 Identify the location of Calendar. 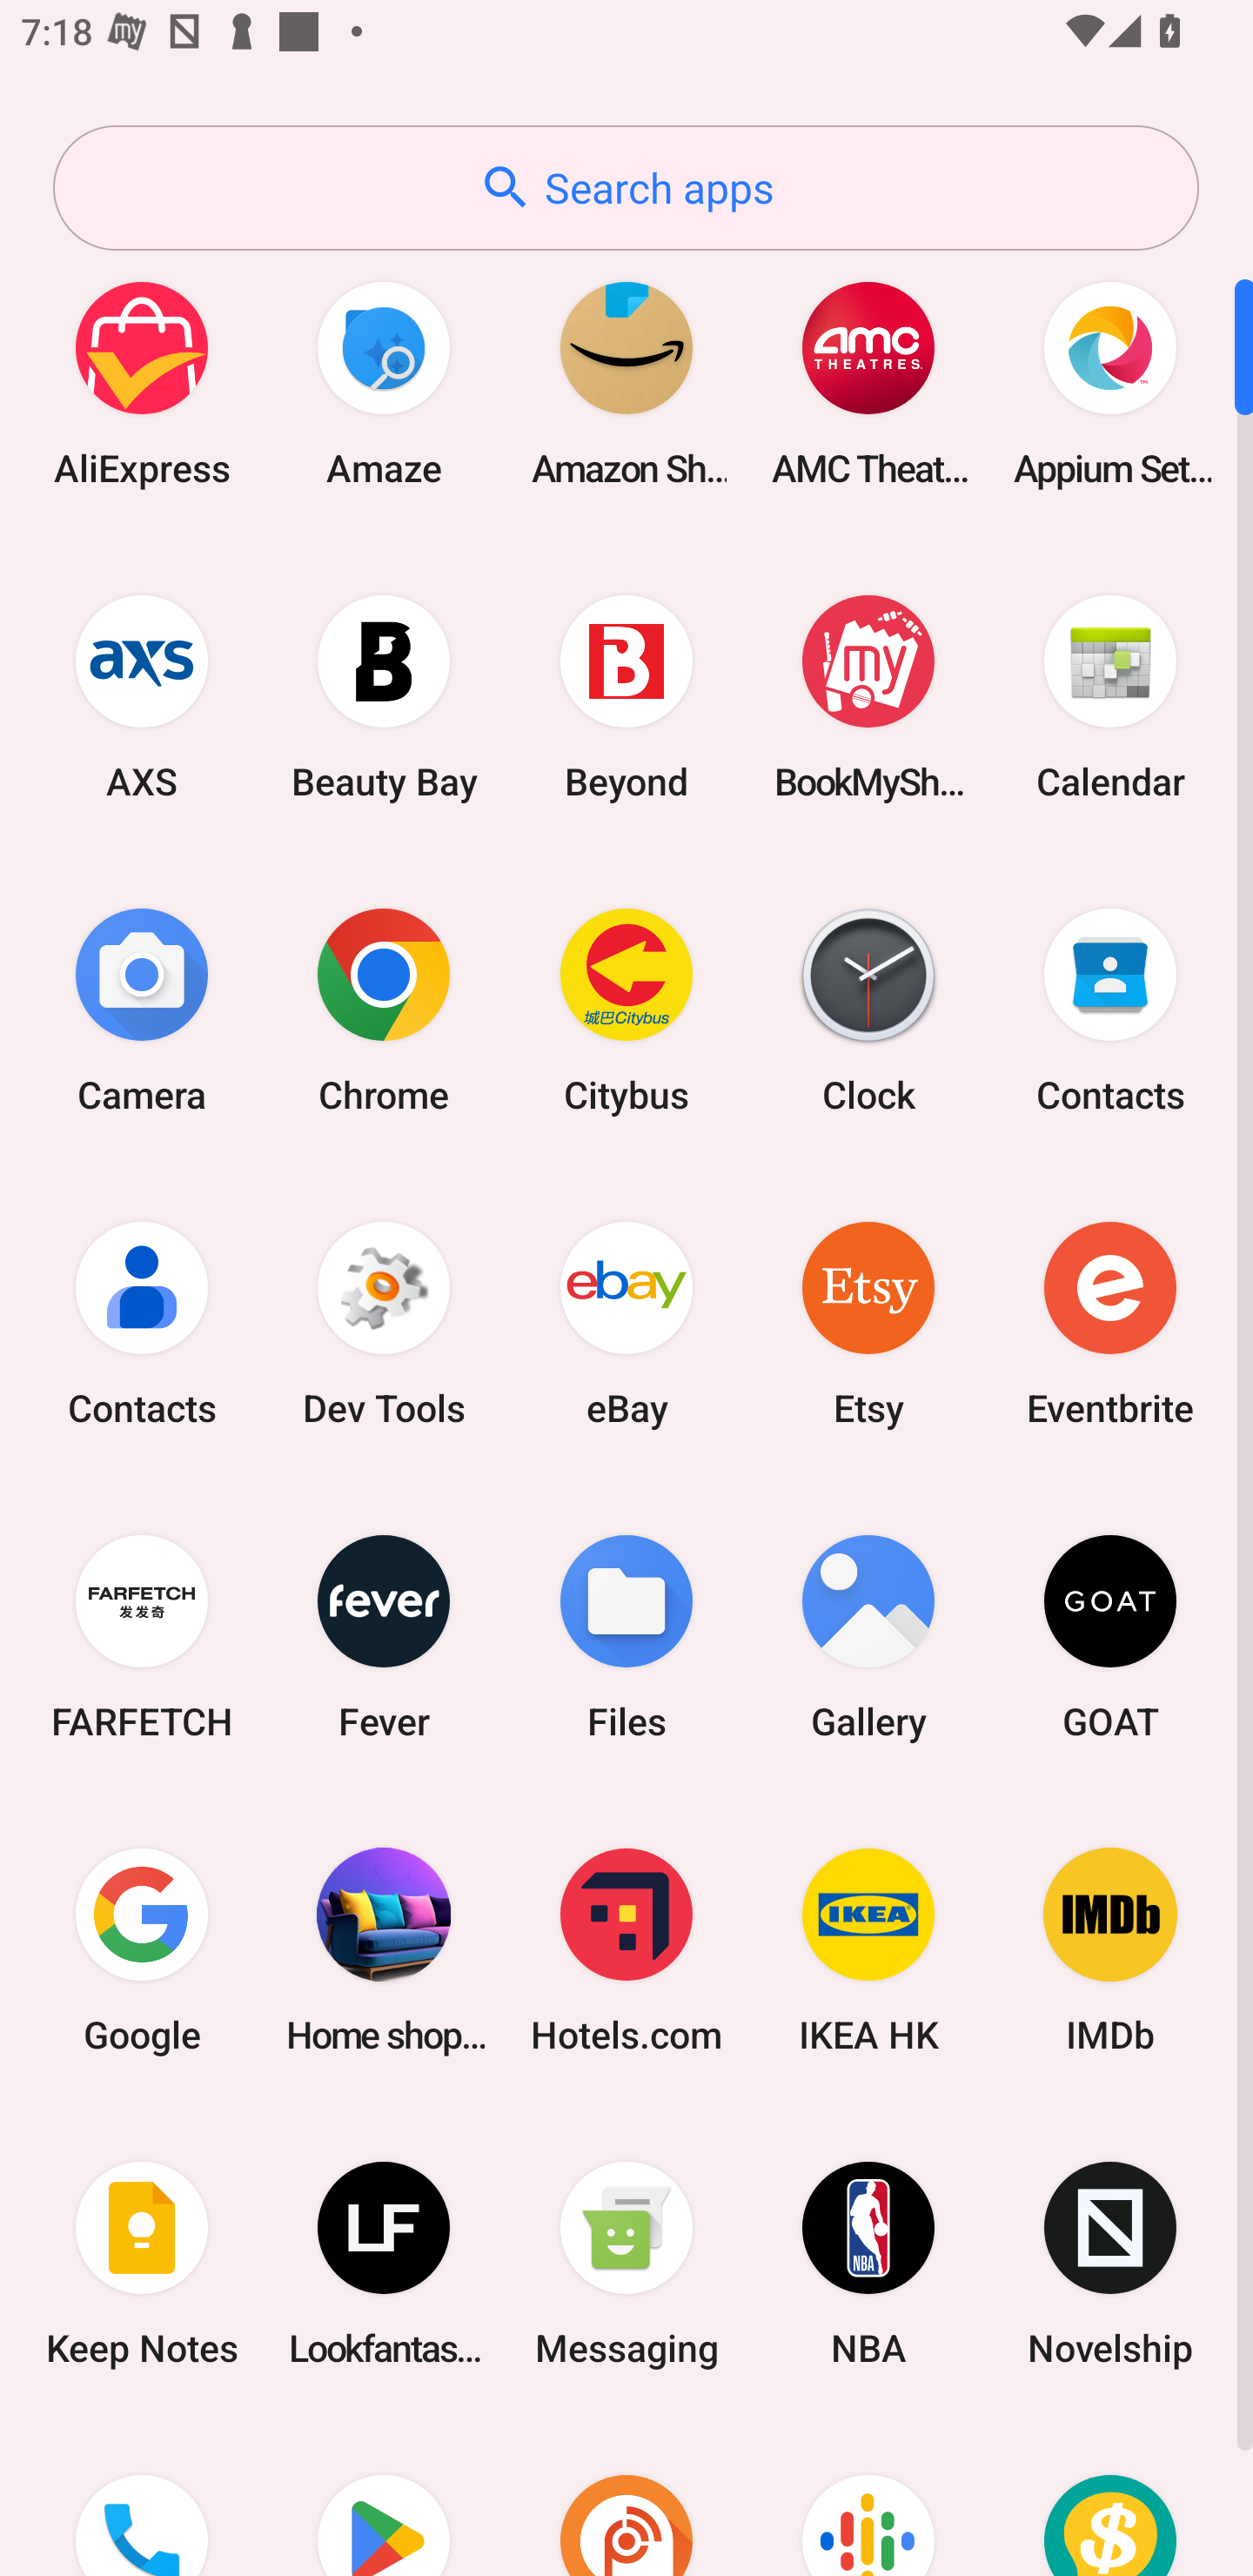
(1110, 696).